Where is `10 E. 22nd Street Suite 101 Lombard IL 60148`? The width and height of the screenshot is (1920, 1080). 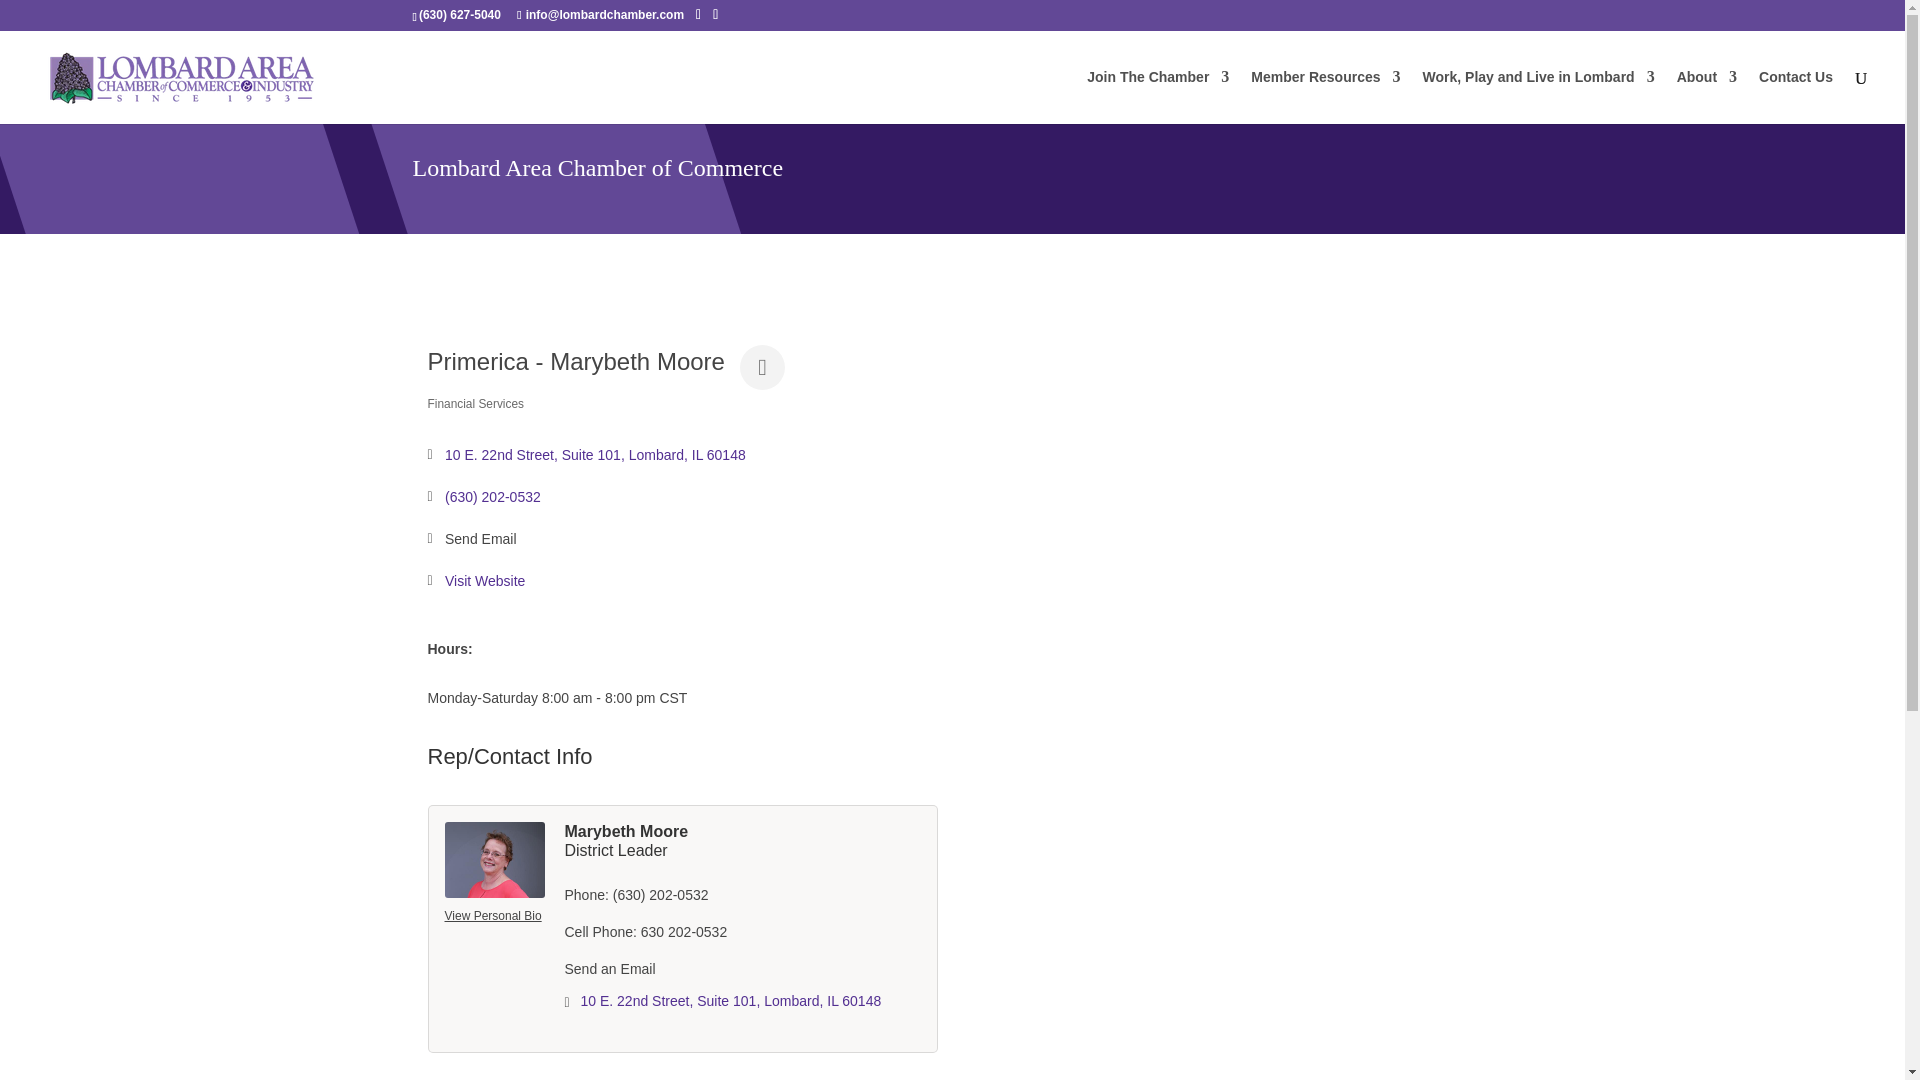 10 E. 22nd Street Suite 101 Lombard IL 60148 is located at coordinates (596, 456).